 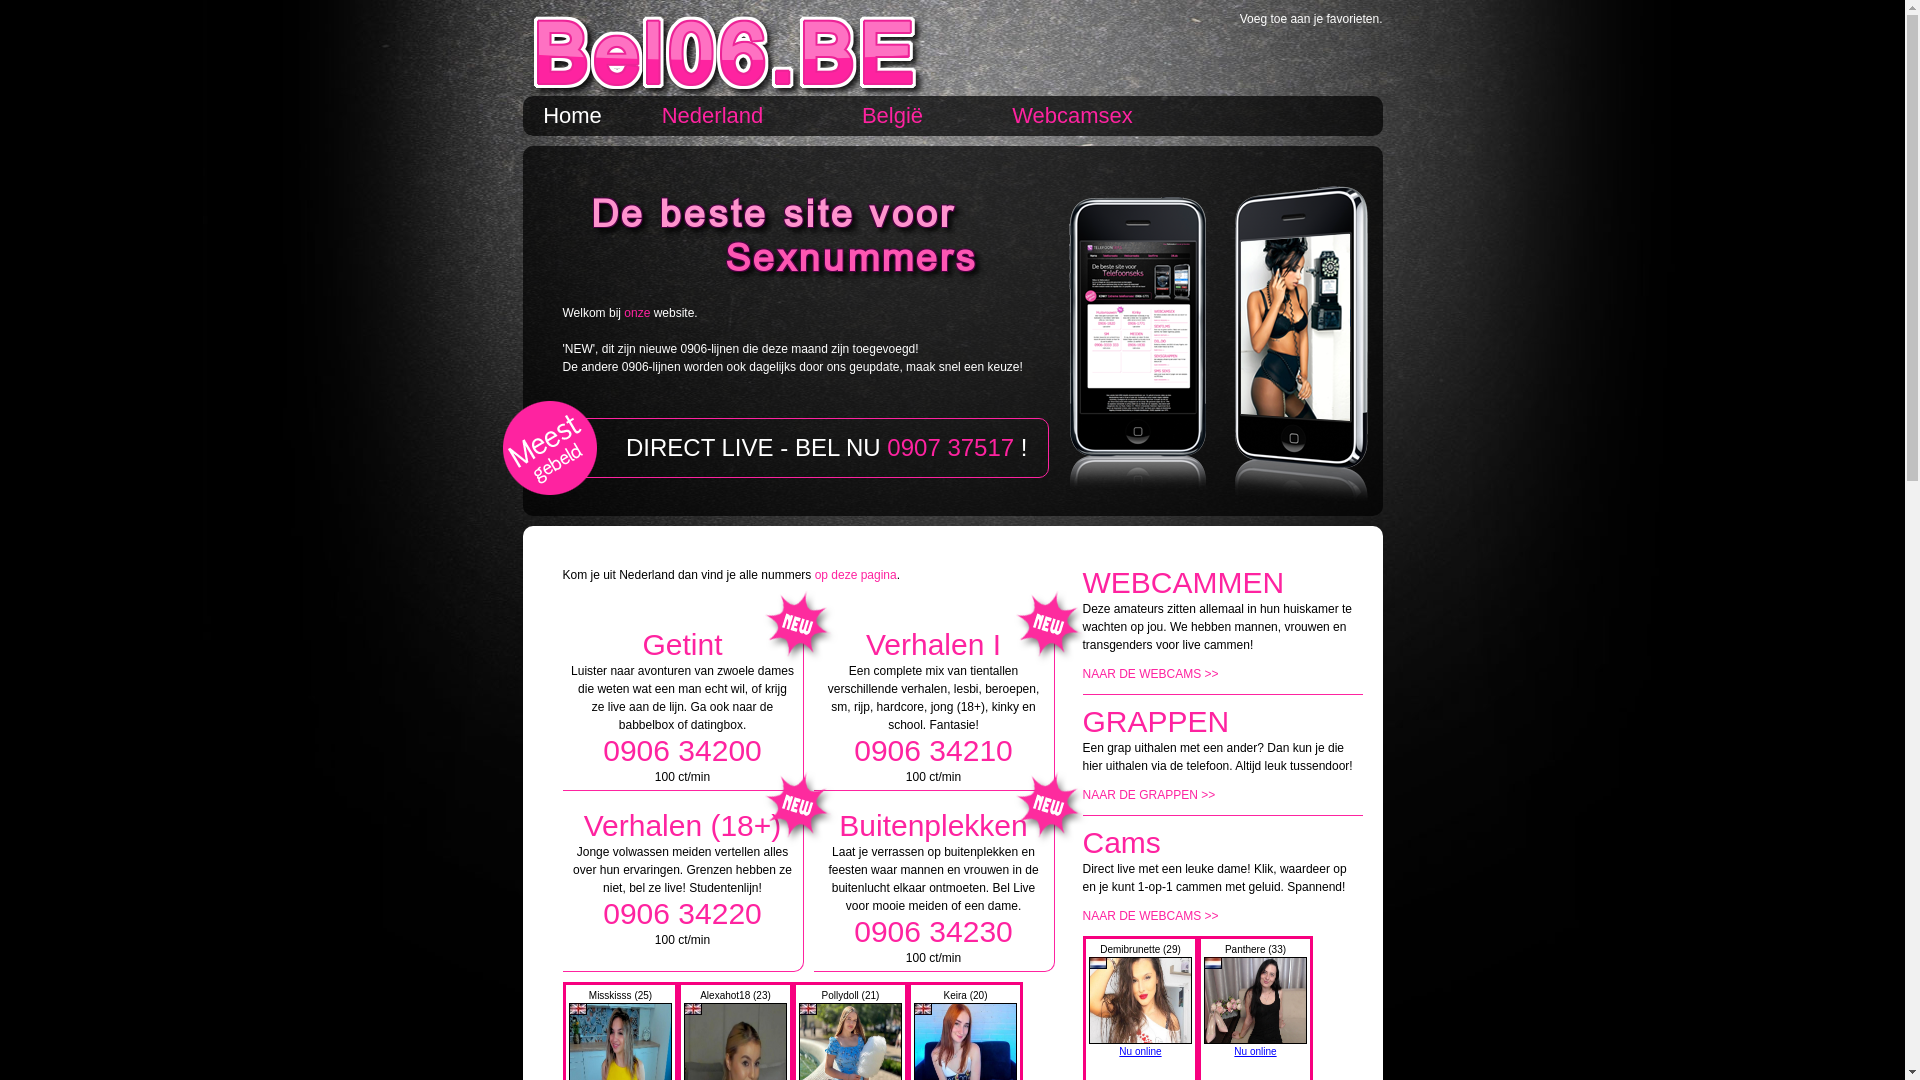 What do you see at coordinates (682, 914) in the screenshot?
I see `0906 34220` at bounding box center [682, 914].